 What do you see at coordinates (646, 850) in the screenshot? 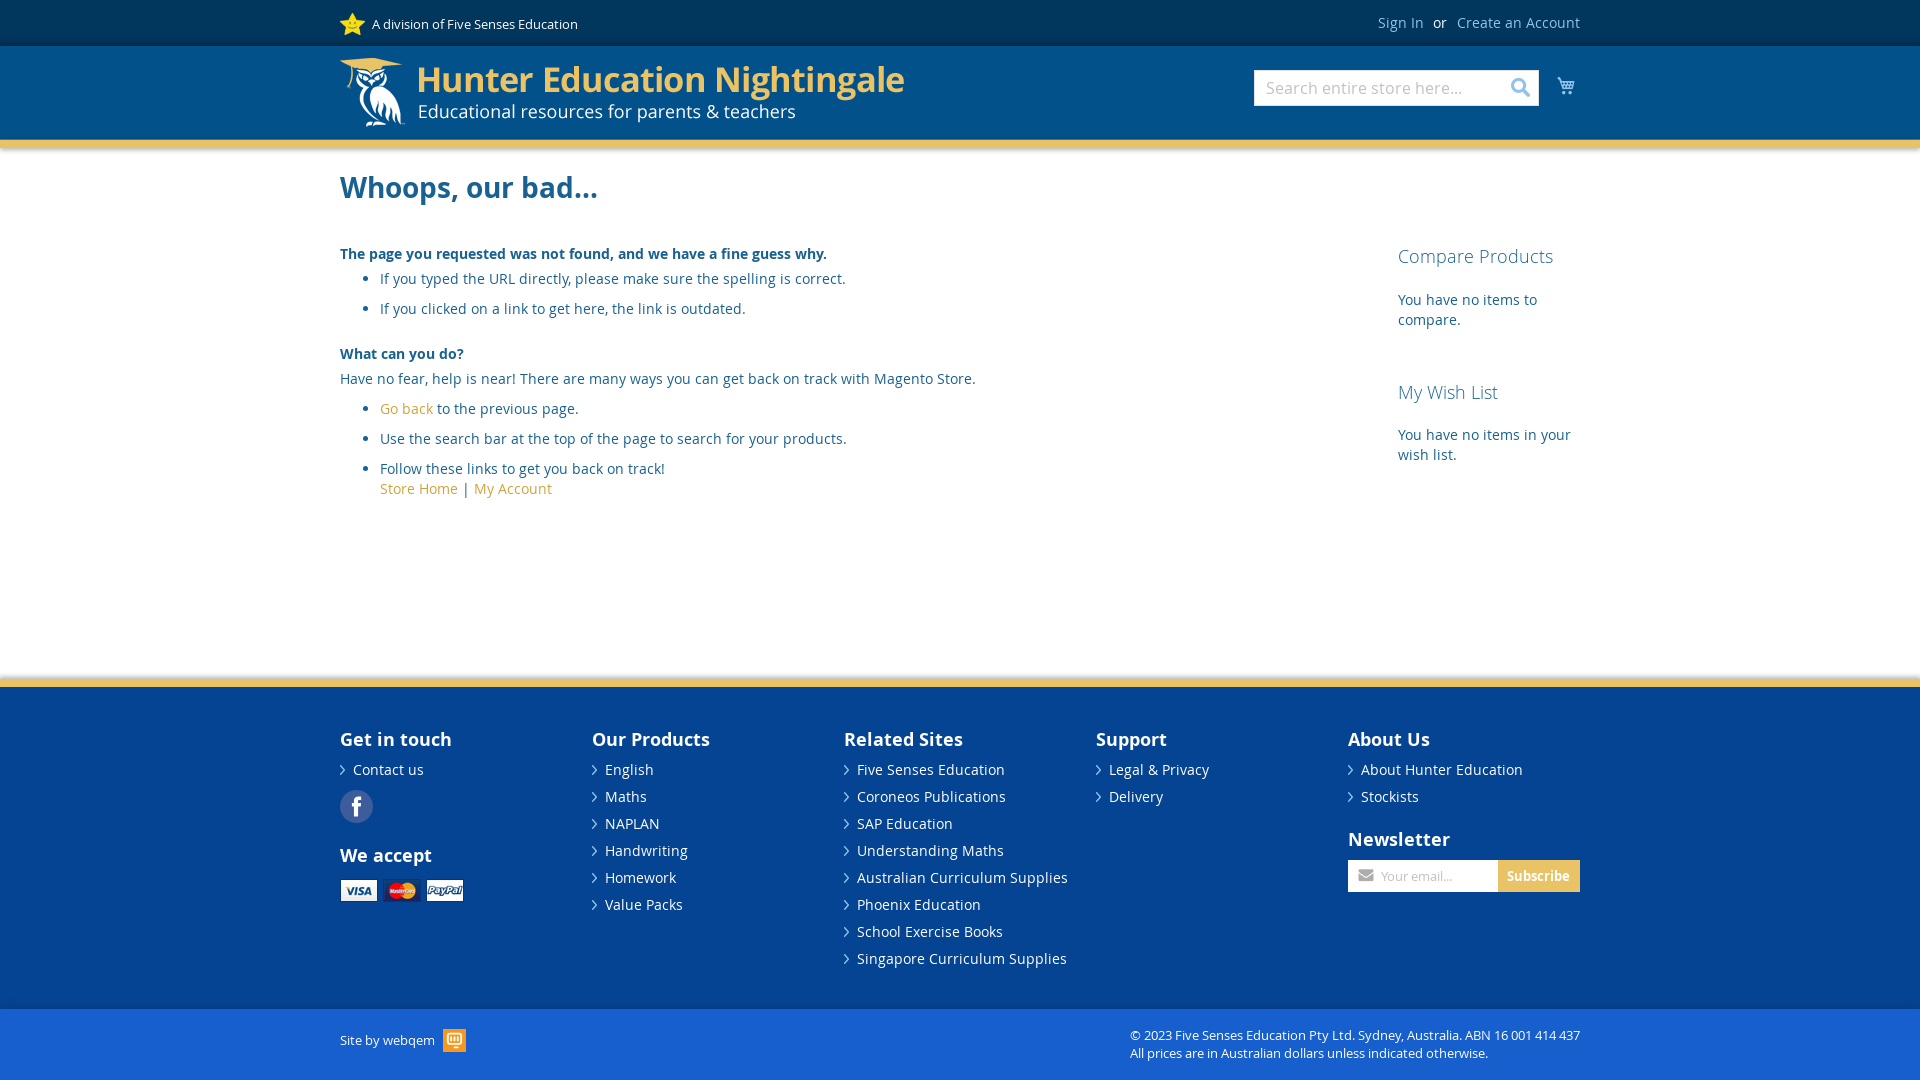
I see `Handwriting` at bounding box center [646, 850].